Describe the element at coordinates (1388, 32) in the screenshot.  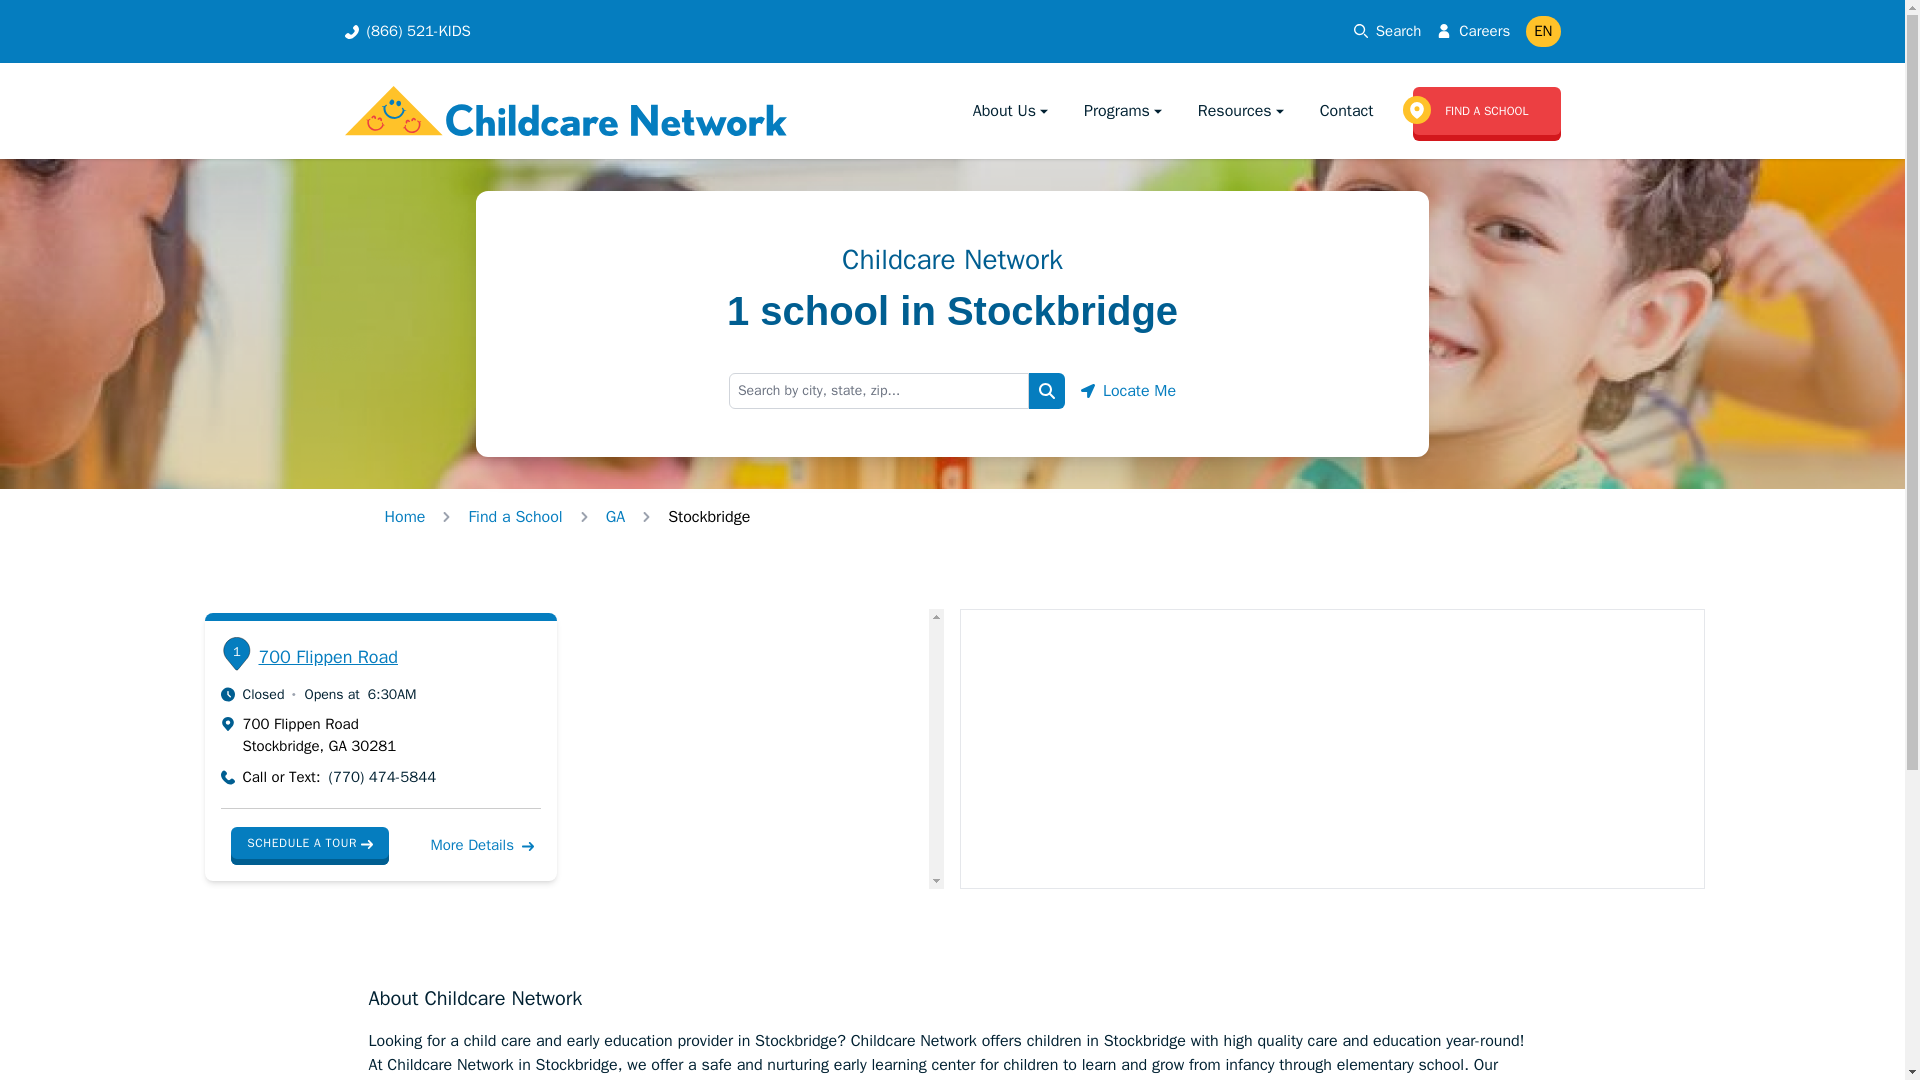
I see `Search` at that location.